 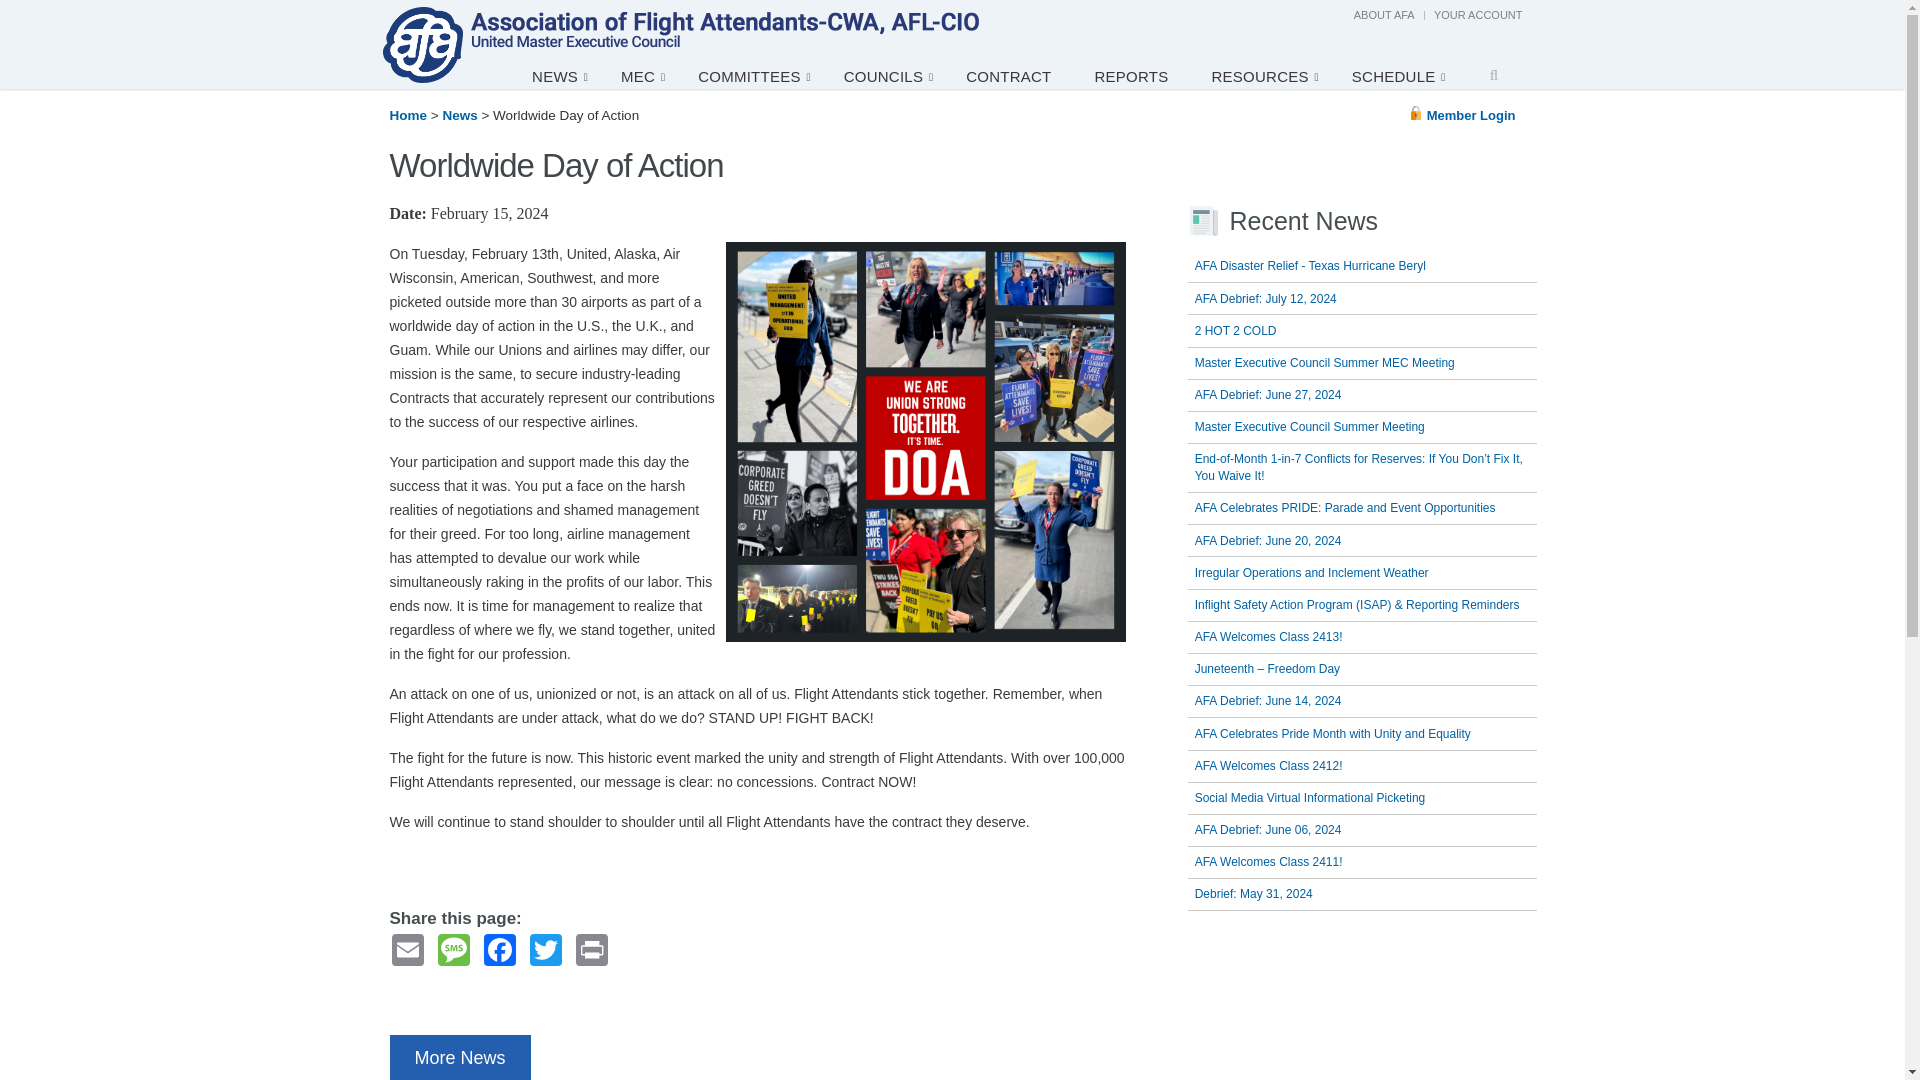 What do you see at coordinates (644, 75) in the screenshot?
I see `MEC` at bounding box center [644, 75].